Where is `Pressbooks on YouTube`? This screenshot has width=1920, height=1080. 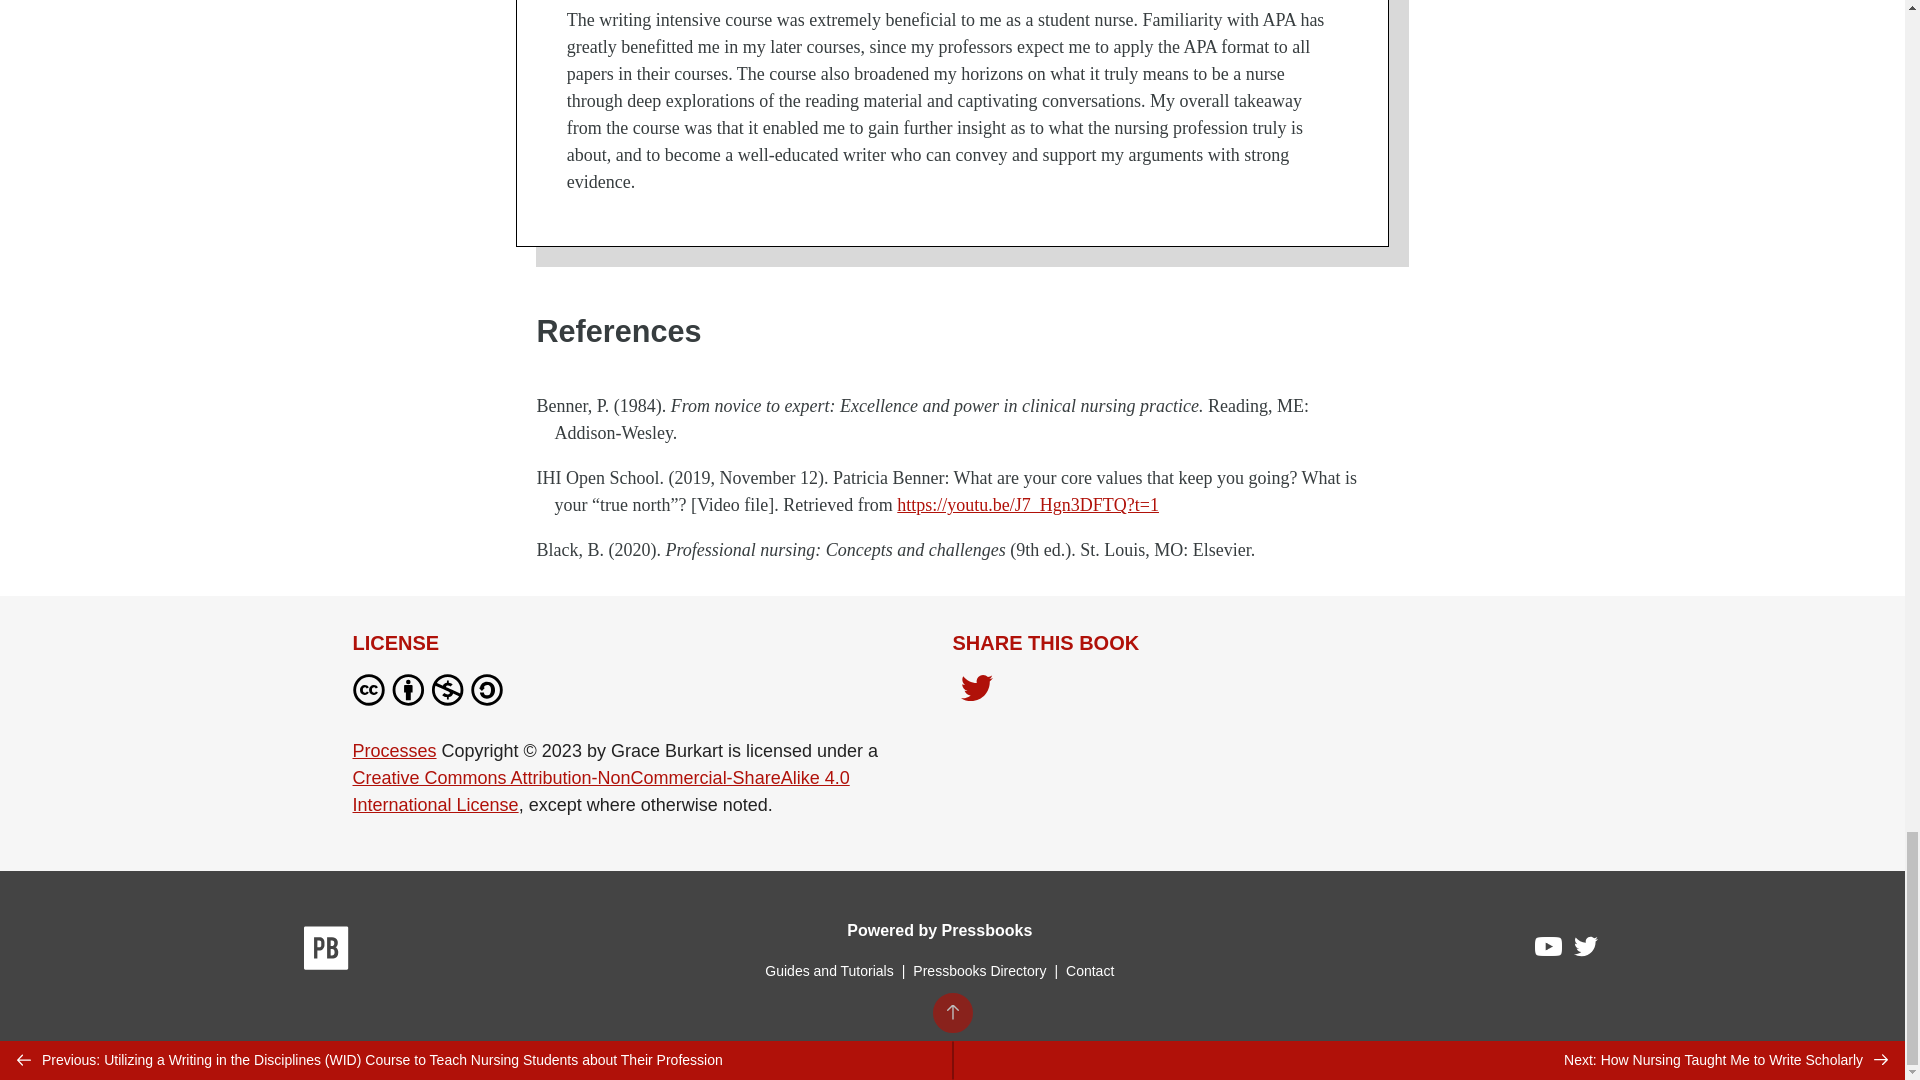
Pressbooks on YouTube is located at coordinates (1549, 952).